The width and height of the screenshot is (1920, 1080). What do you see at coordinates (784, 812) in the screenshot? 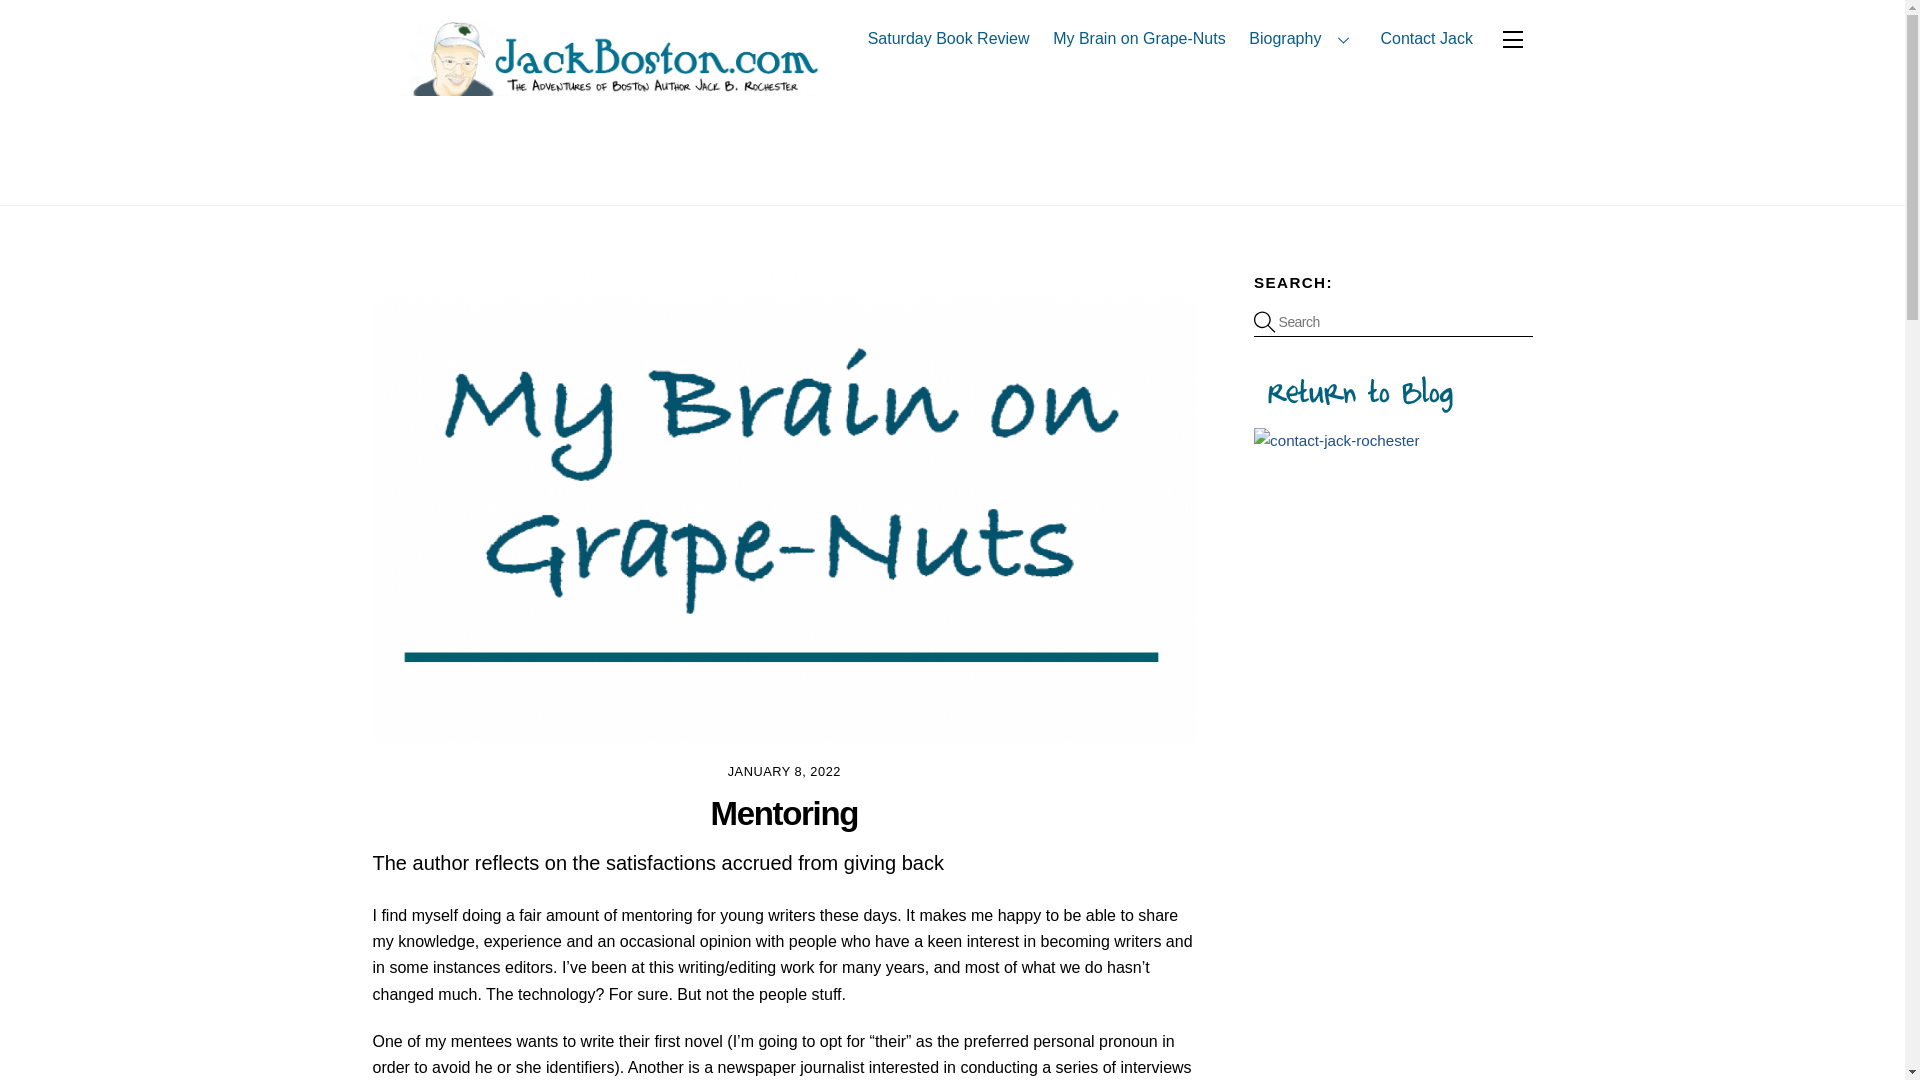
I see `Mentoring` at bounding box center [784, 812].